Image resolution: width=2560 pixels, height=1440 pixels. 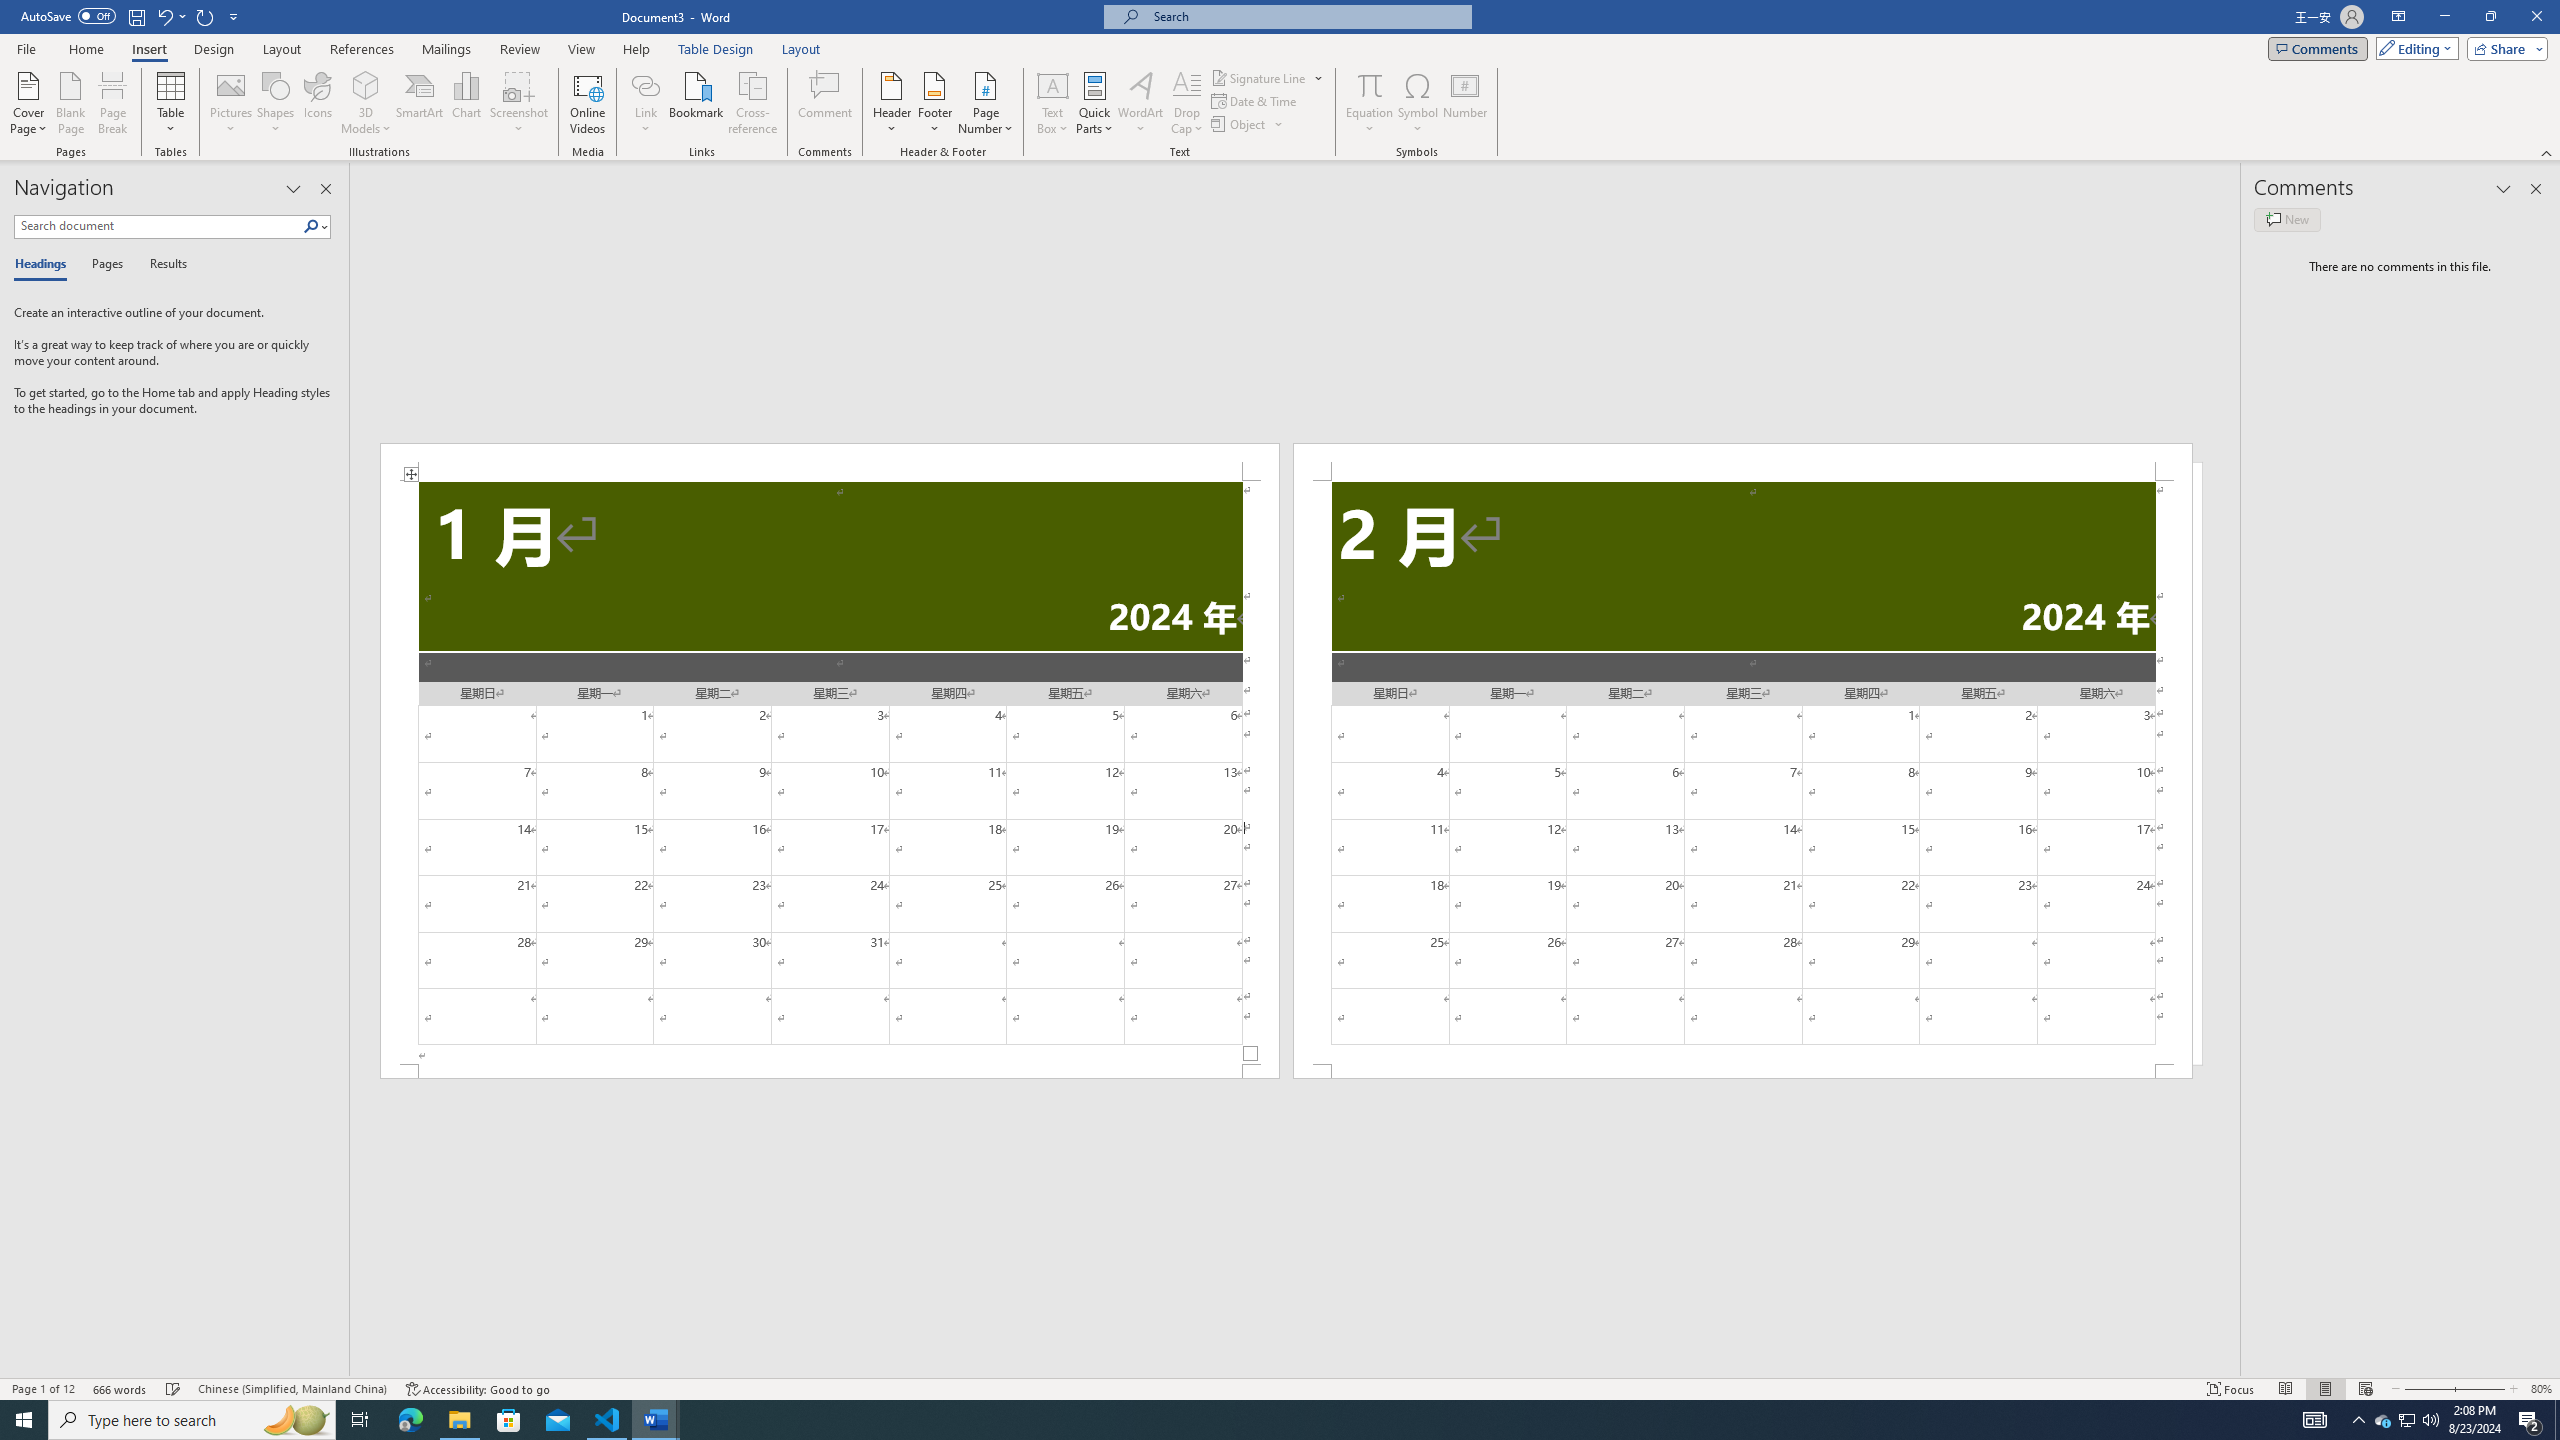 What do you see at coordinates (985, 103) in the screenshot?
I see `Page Number` at bounding box center [985, 103].